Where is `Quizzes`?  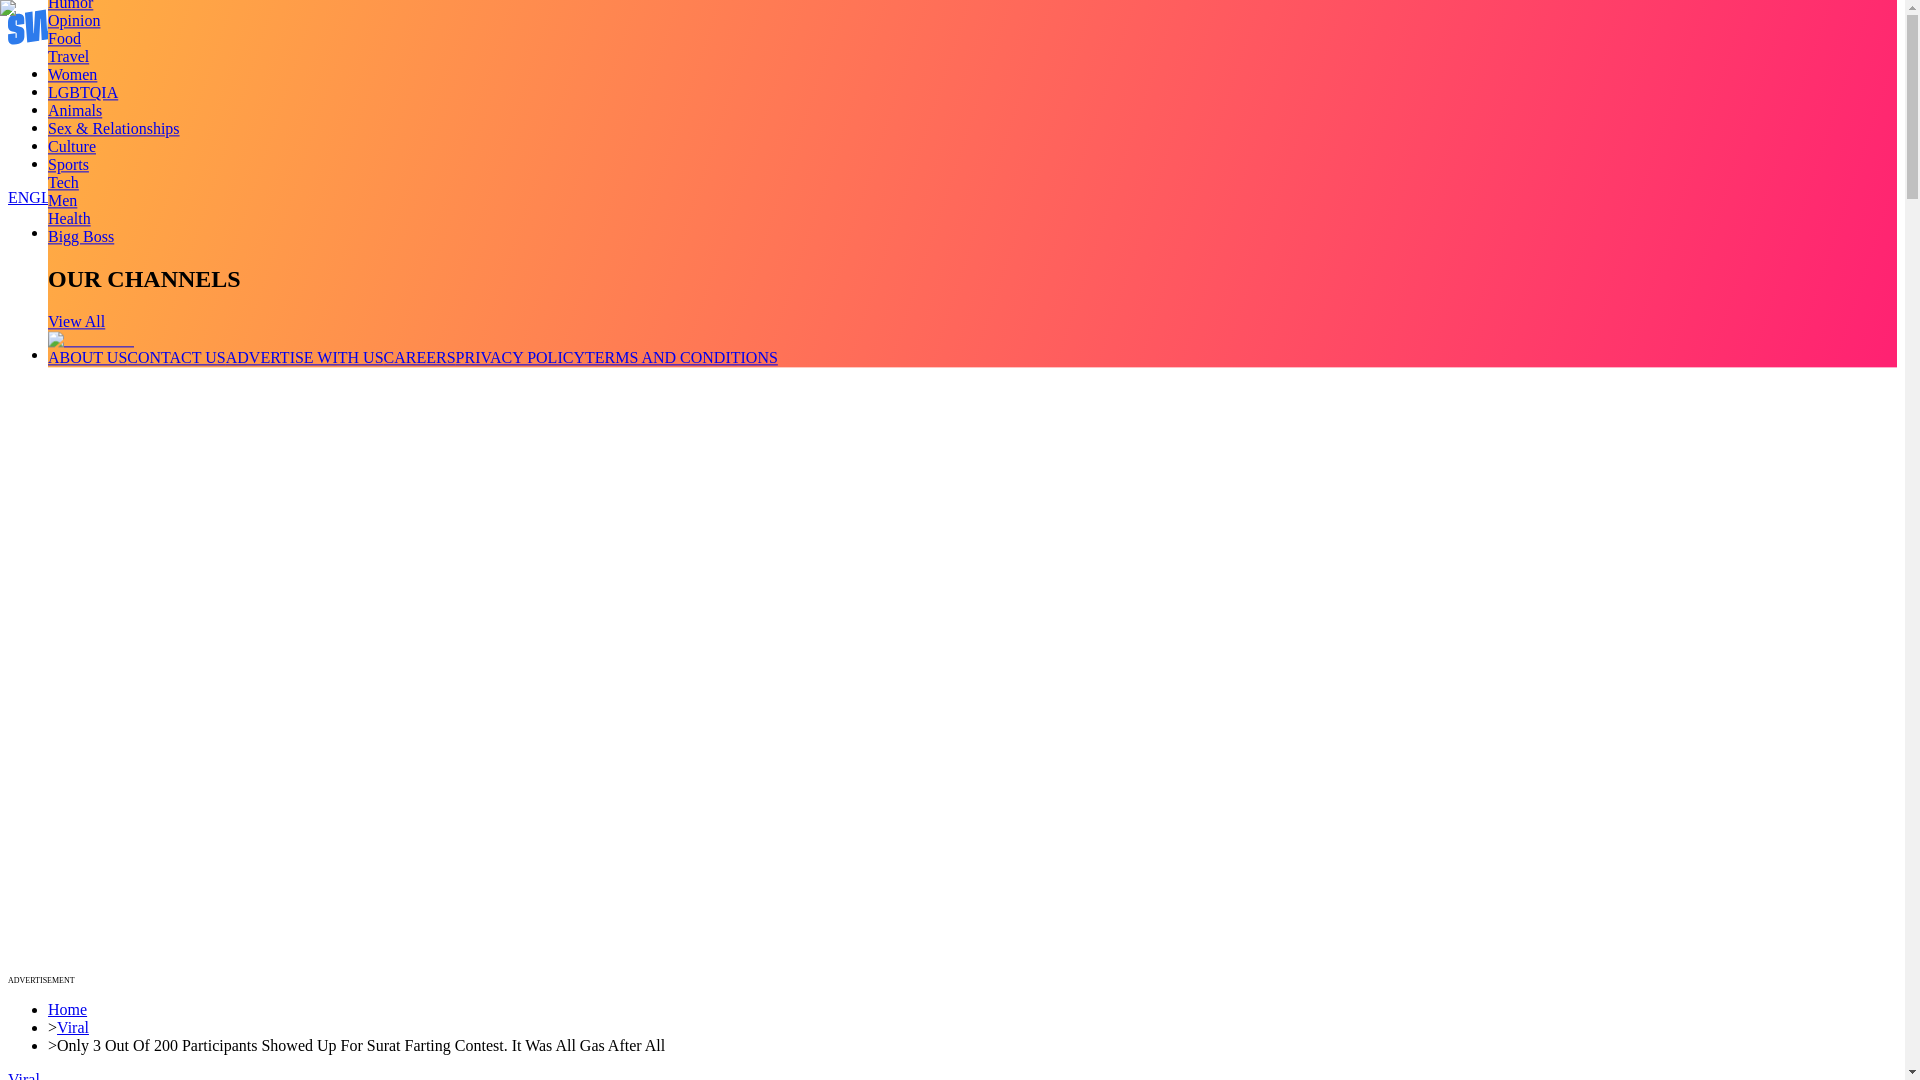
Quizzes is located at coordinates (74, 127).